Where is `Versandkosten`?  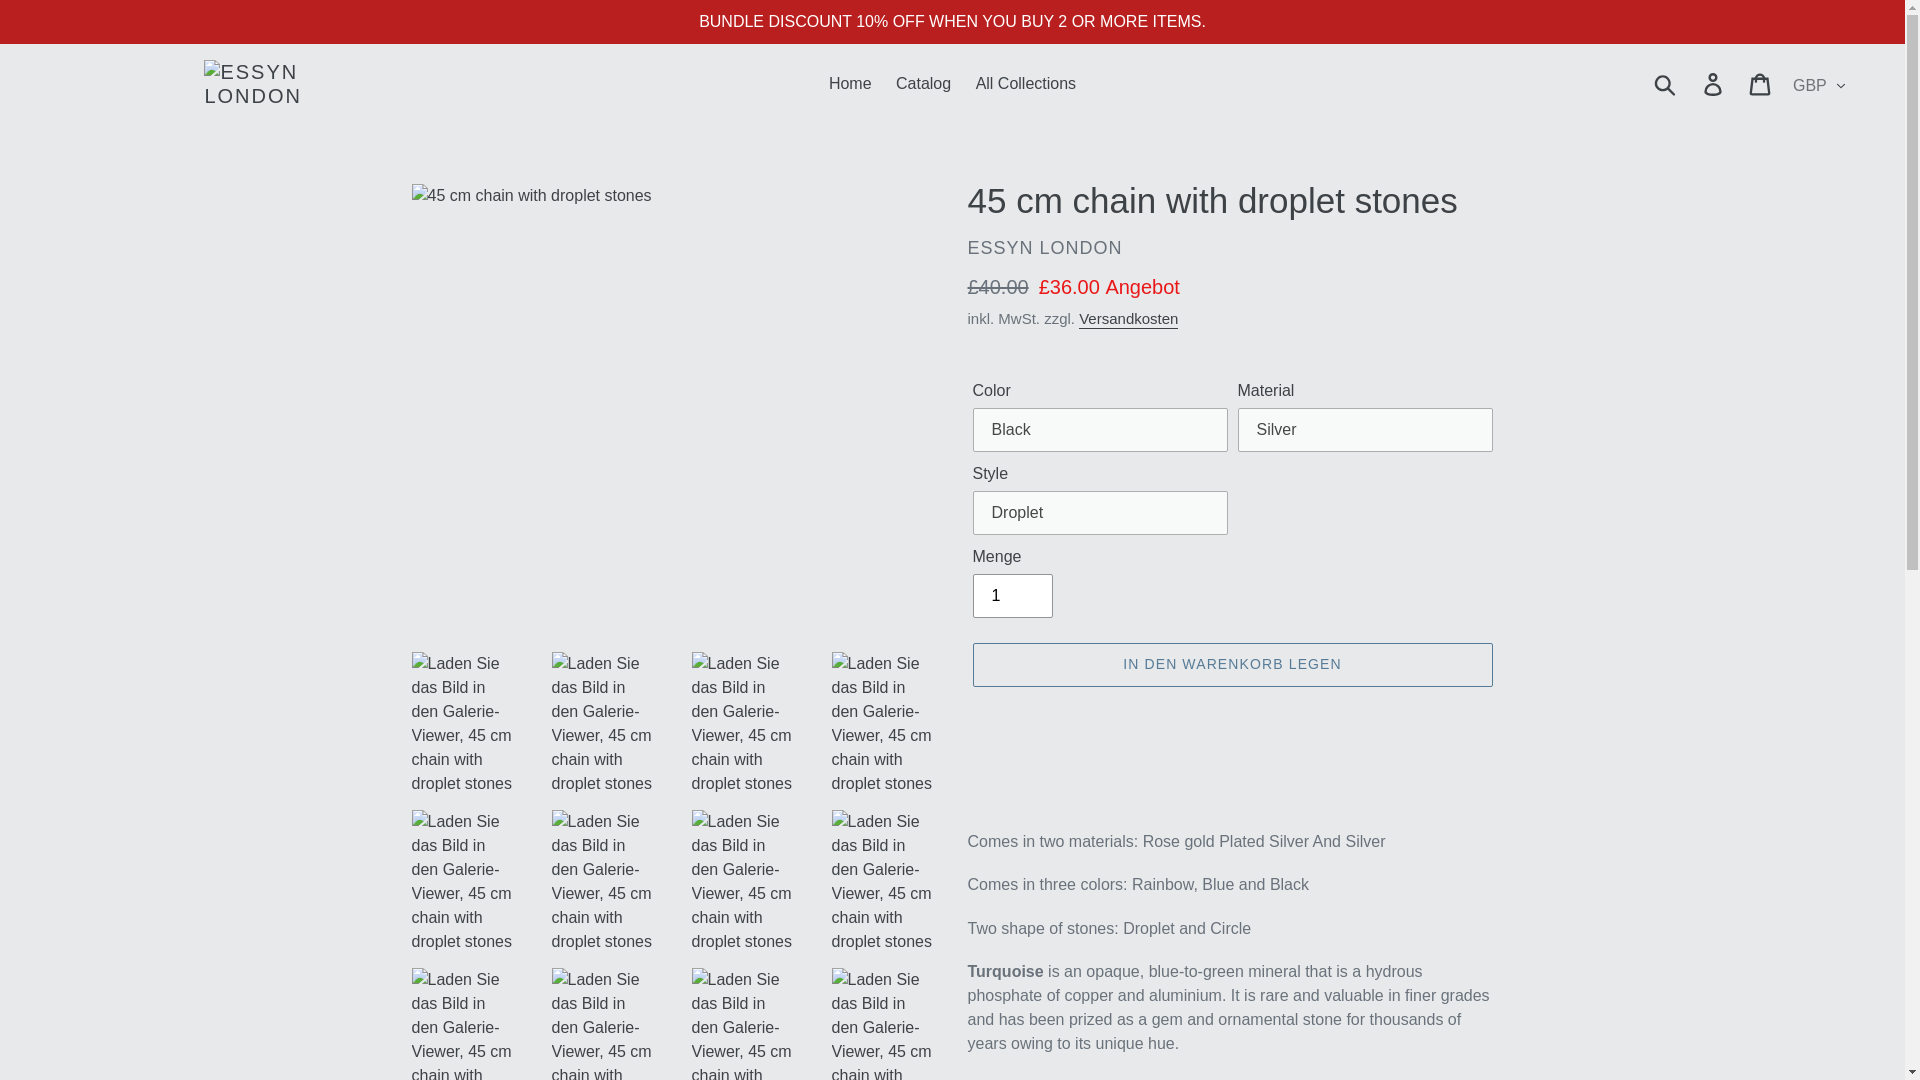 Versandkosten is located at coordinates (1128, 319).